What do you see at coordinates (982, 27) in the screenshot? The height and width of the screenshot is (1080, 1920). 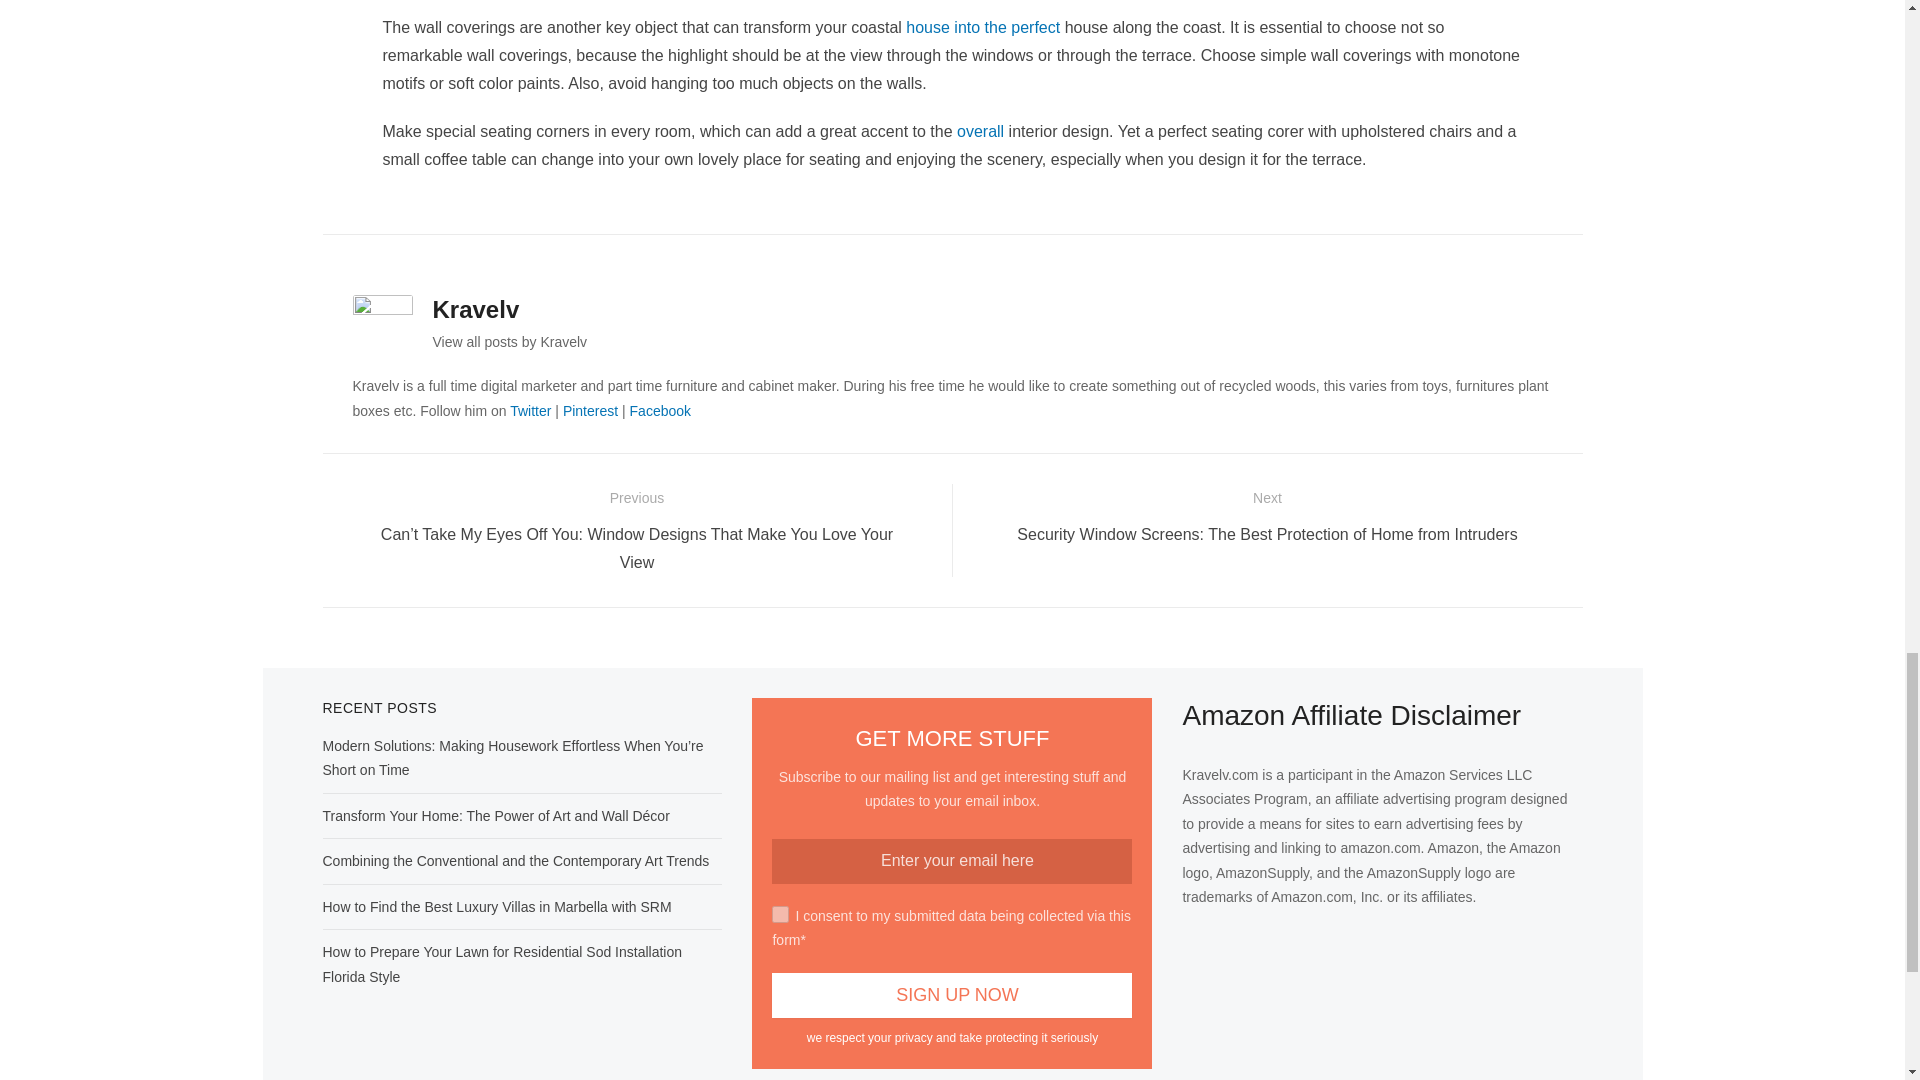 I see `house into the perfect` at bounding box center [982, 27].